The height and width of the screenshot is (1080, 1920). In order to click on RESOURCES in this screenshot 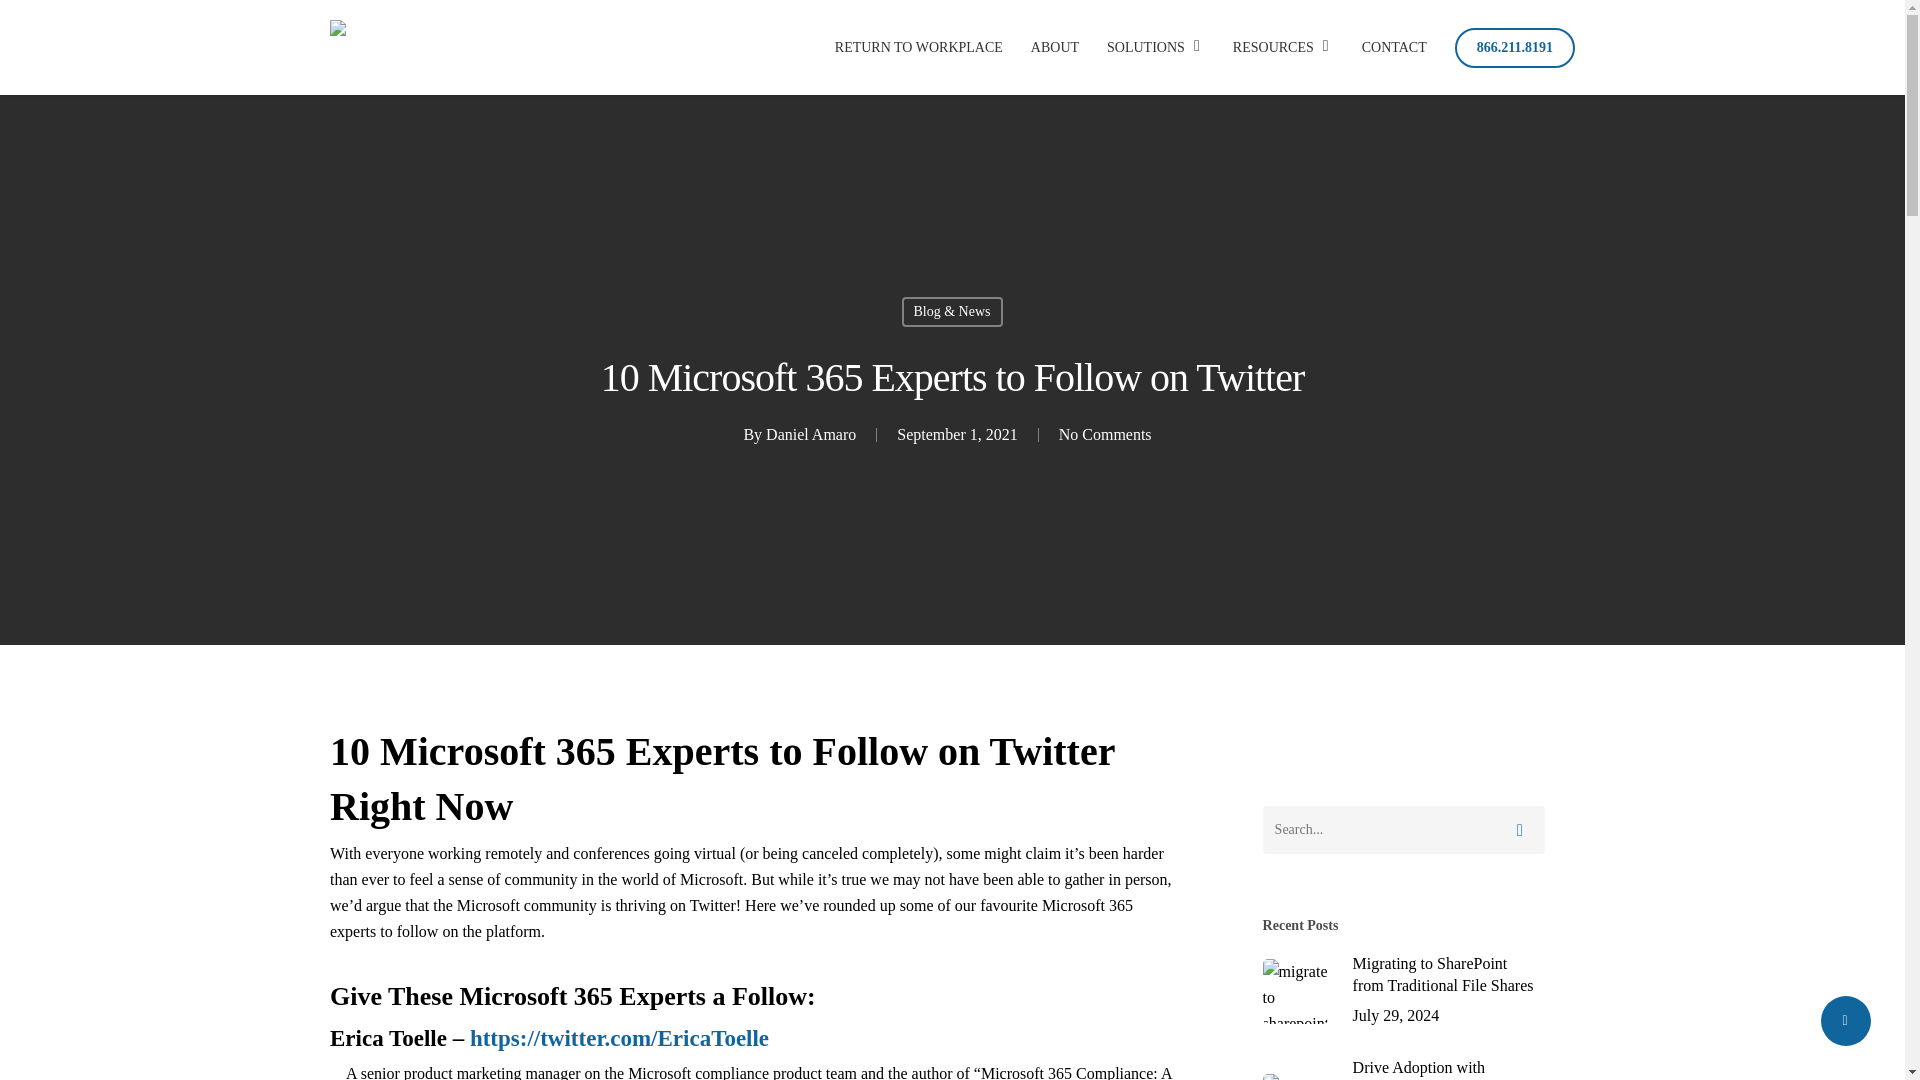, I will do `click(1283, 48)`.